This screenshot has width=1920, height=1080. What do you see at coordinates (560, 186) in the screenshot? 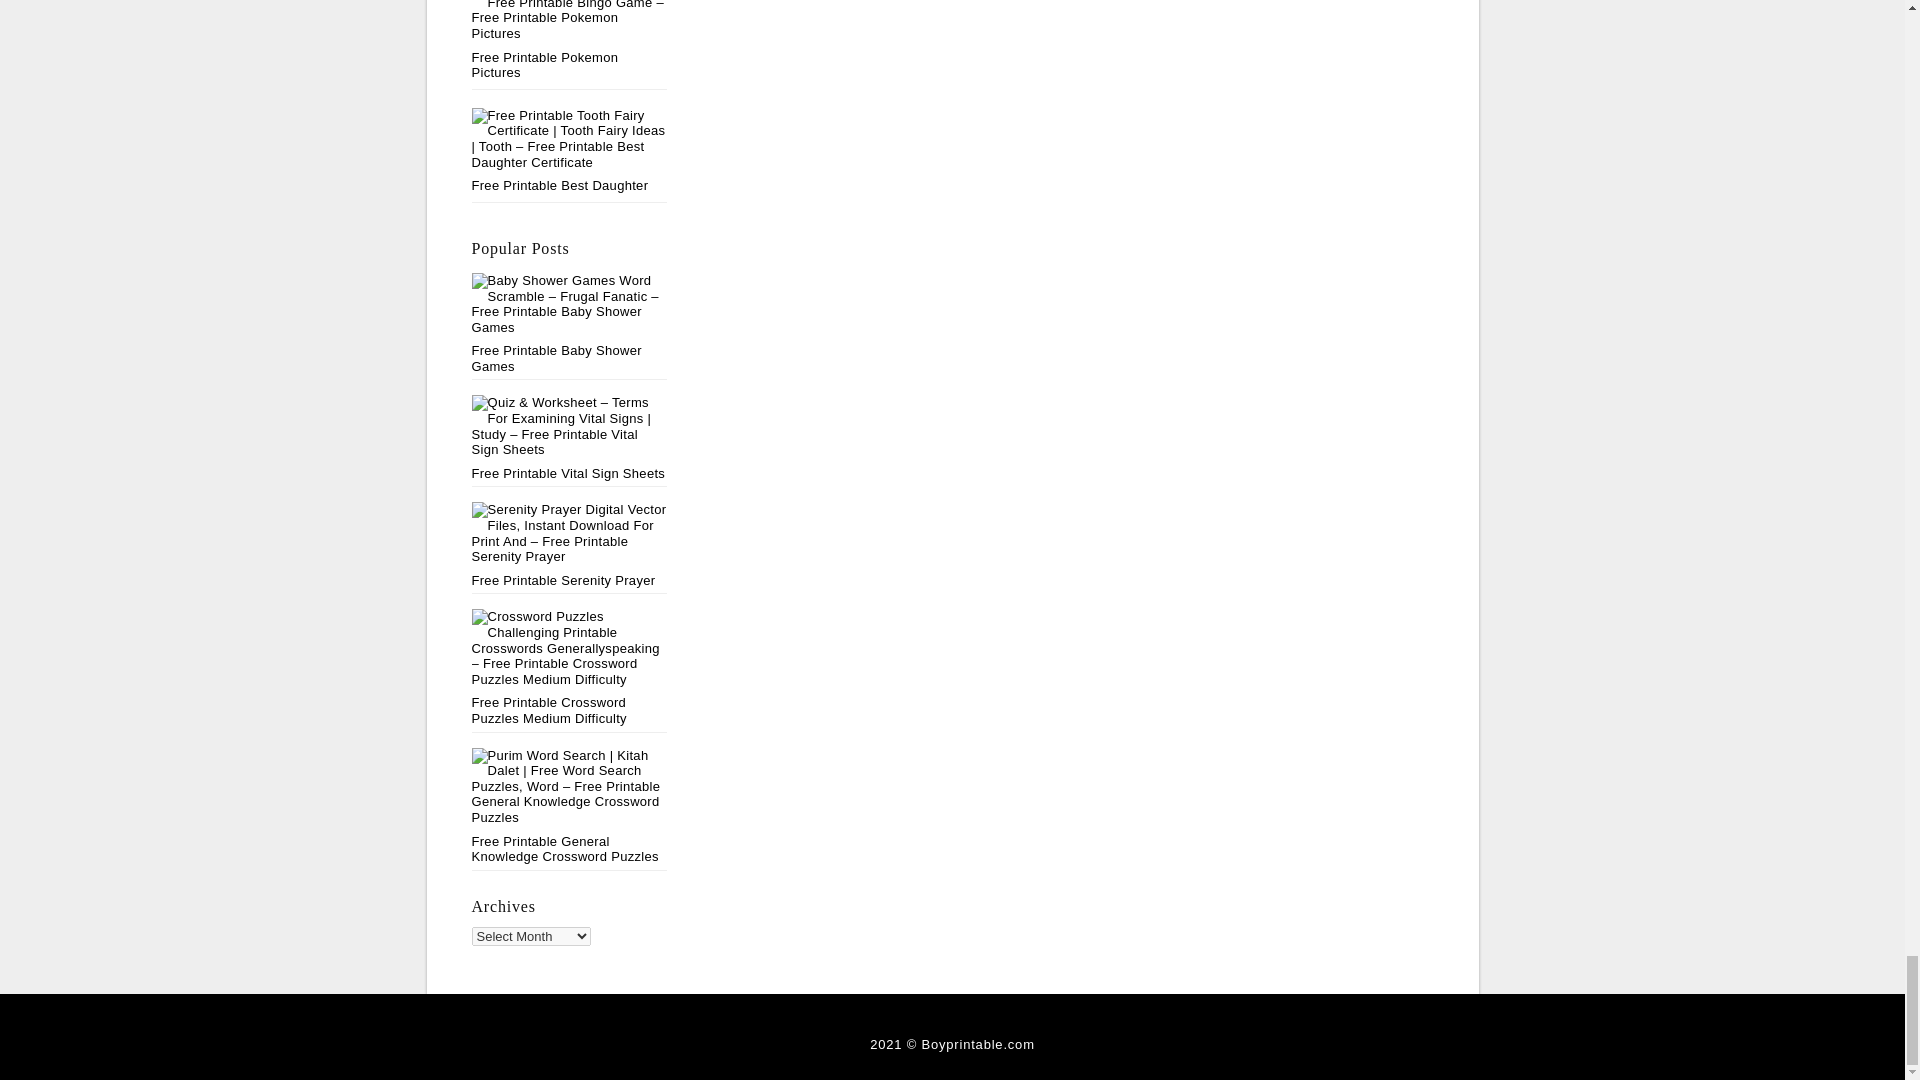
I see `Free Printable Best Daughter` at bounding box center [560, 186].